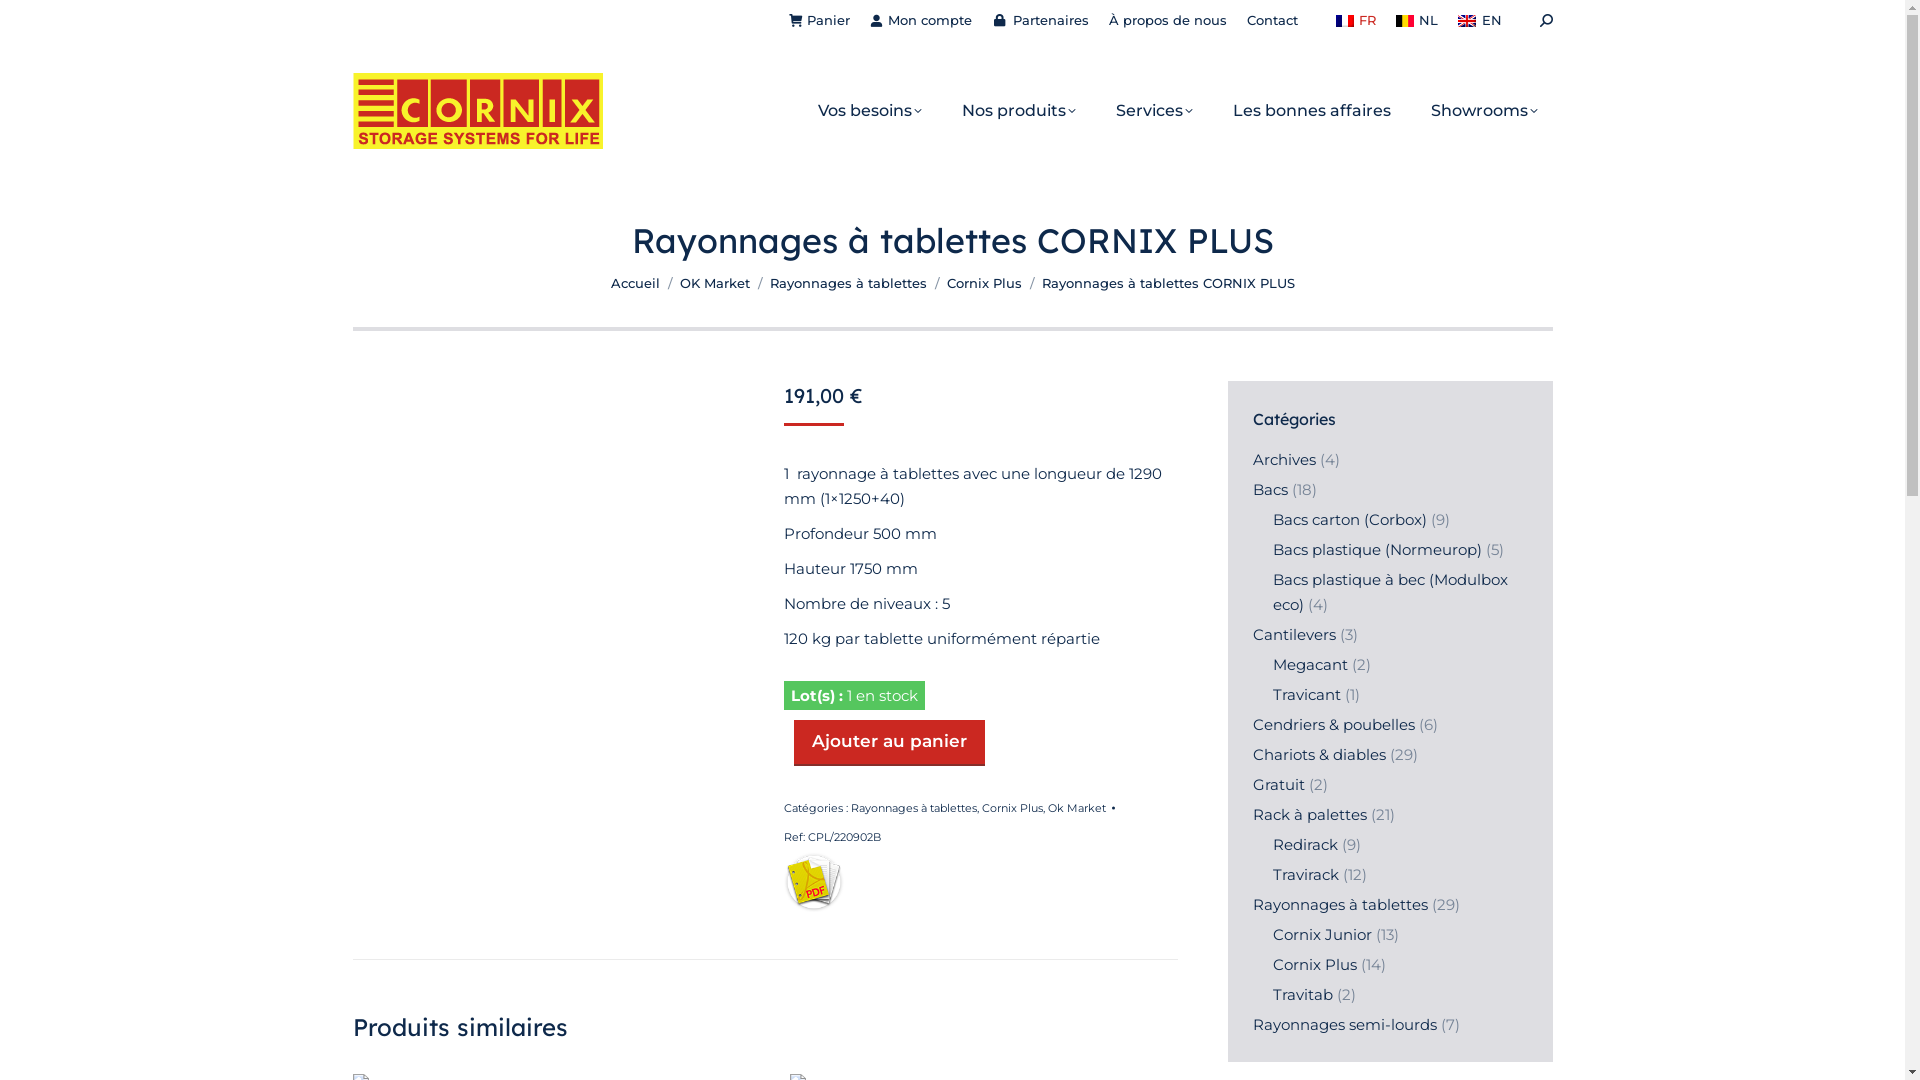  I want to click on Cantilevers, so click(1294, 634).